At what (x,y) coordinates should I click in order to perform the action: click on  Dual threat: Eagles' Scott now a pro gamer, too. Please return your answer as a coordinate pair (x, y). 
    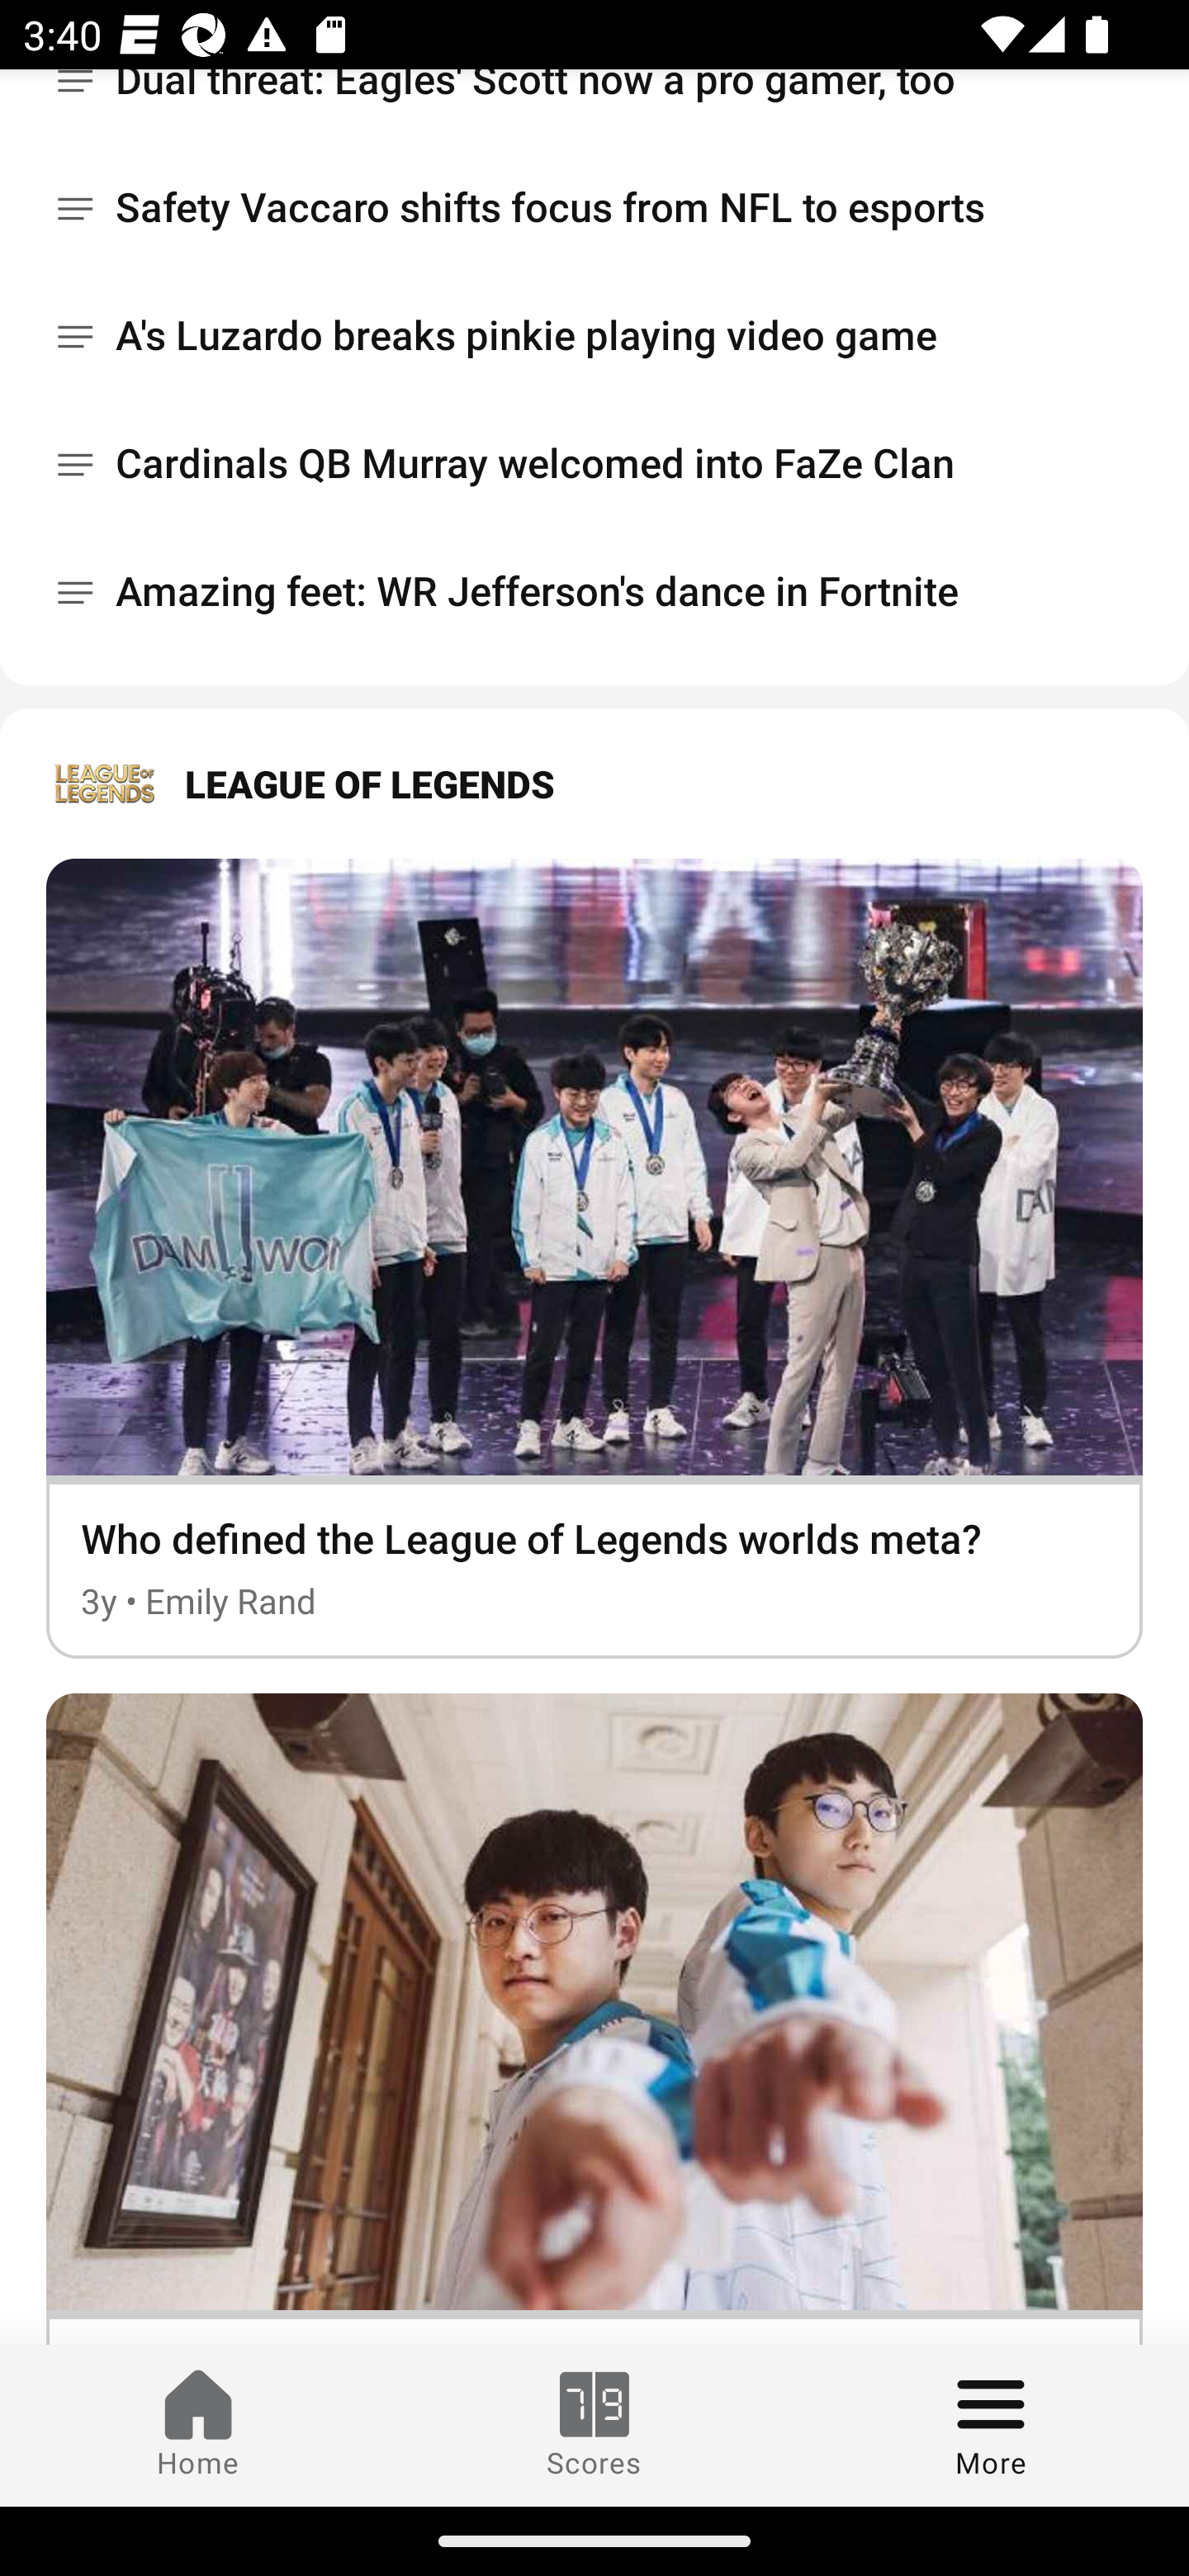
    Looking at the image, I should click on (594, 107).